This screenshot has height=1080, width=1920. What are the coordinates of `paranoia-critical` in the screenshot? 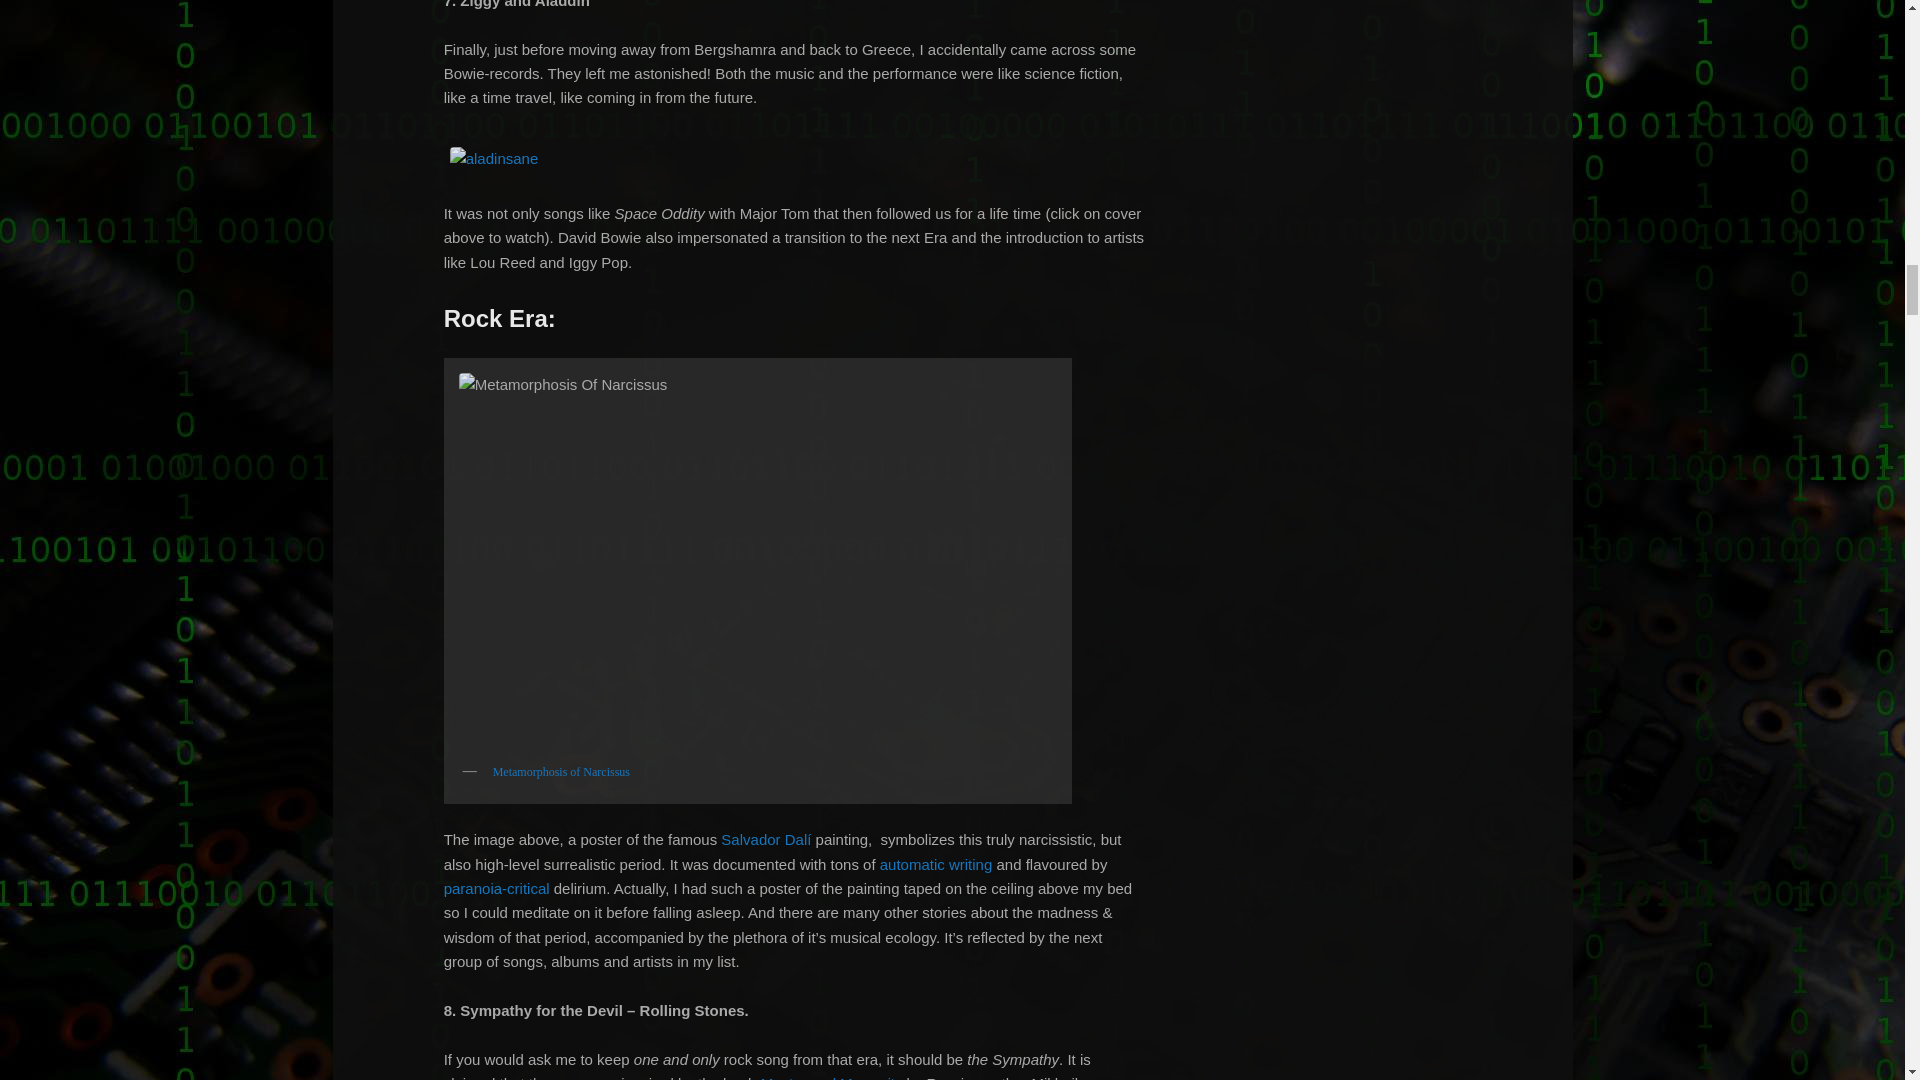 It's located at (496, 888).